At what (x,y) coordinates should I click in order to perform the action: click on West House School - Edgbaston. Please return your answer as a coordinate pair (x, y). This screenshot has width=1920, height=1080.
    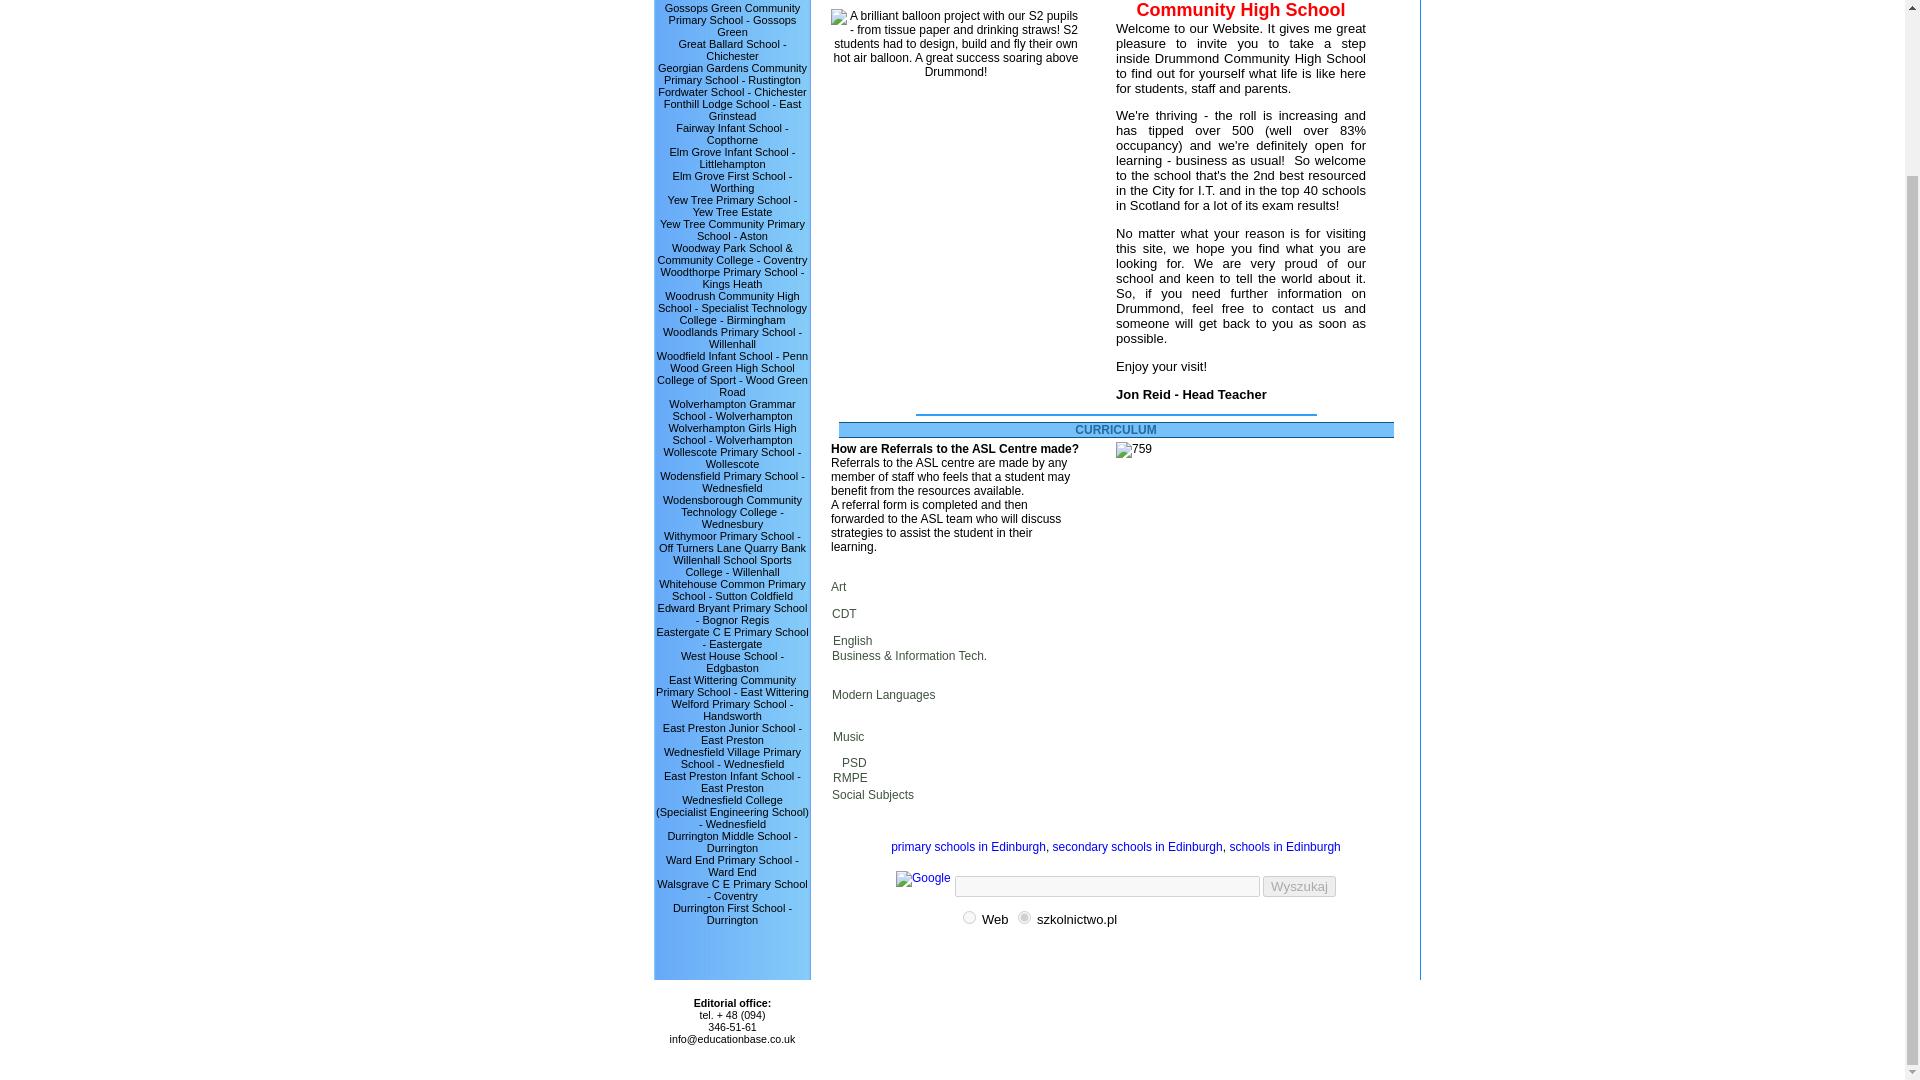
    Looking at the image, I should click on (732, 662).